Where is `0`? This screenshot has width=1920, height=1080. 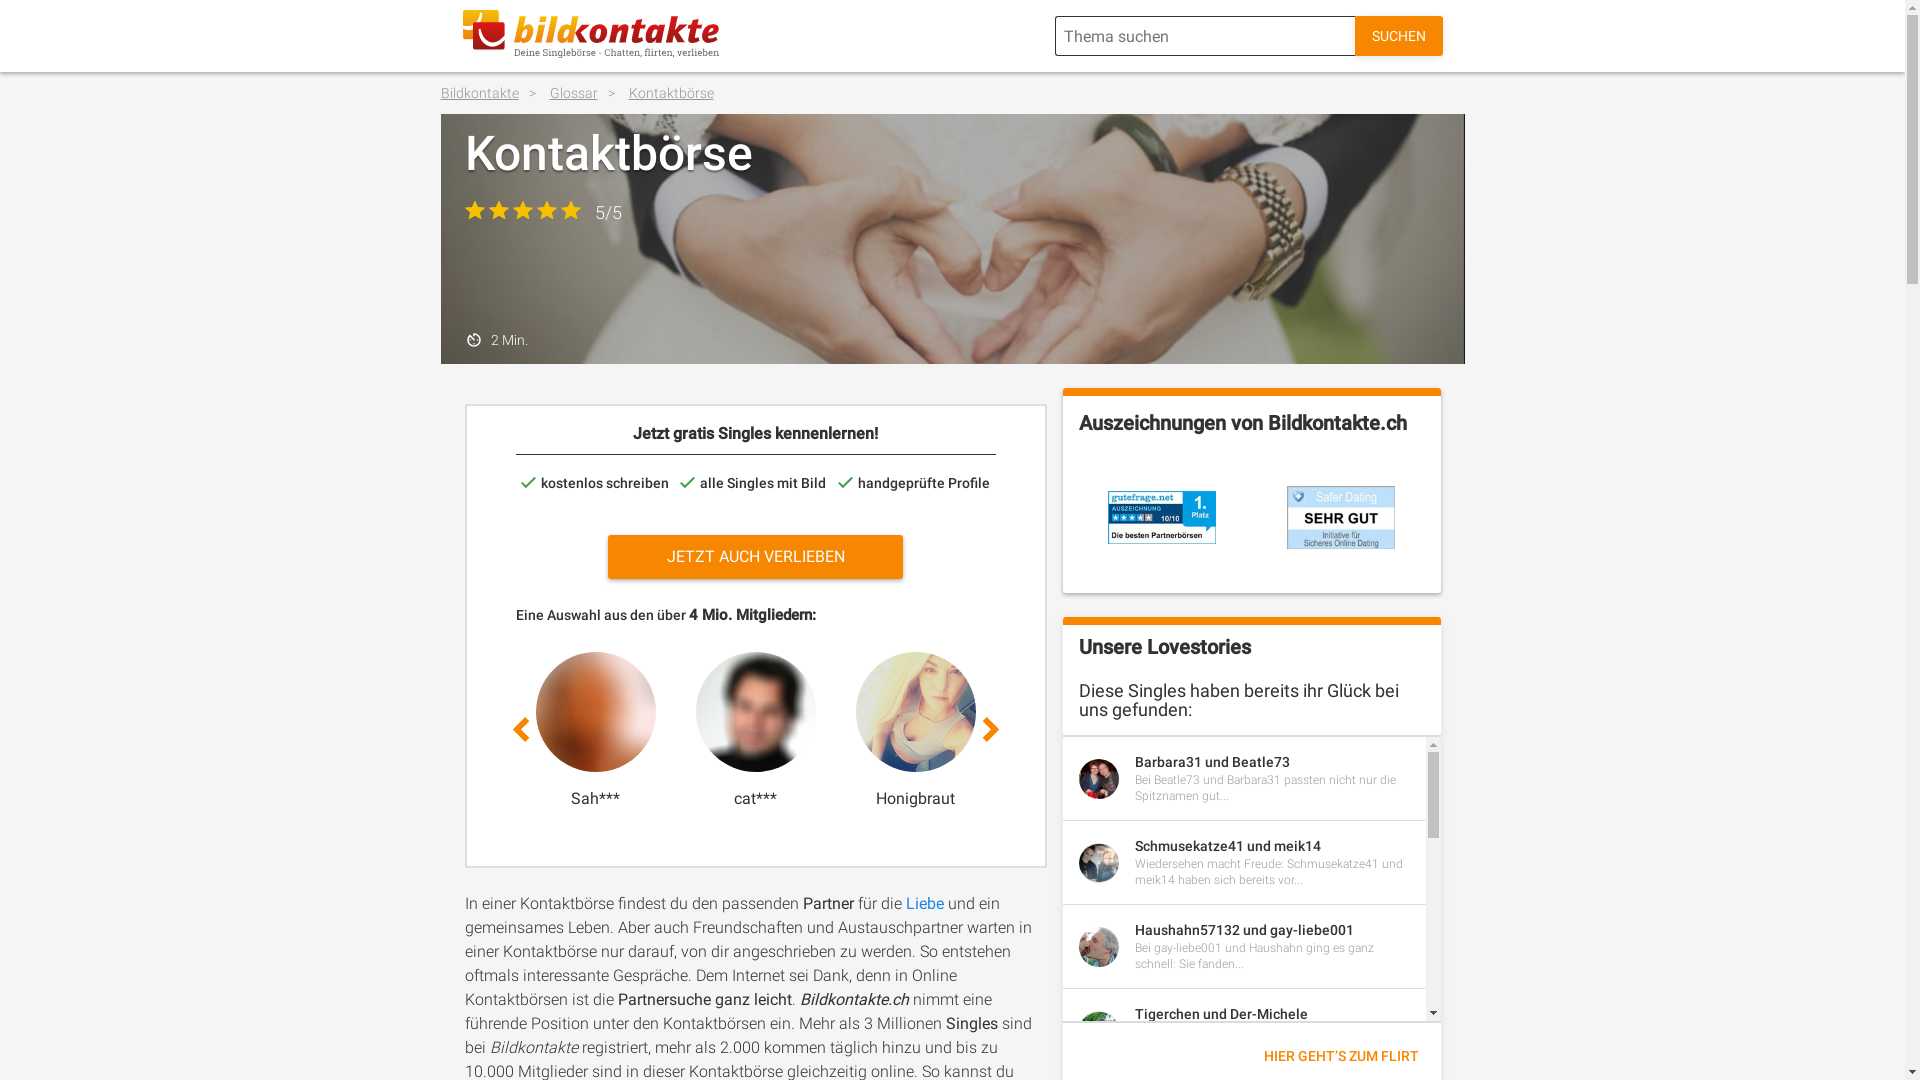 0 is located at coordinates (1556, 730).